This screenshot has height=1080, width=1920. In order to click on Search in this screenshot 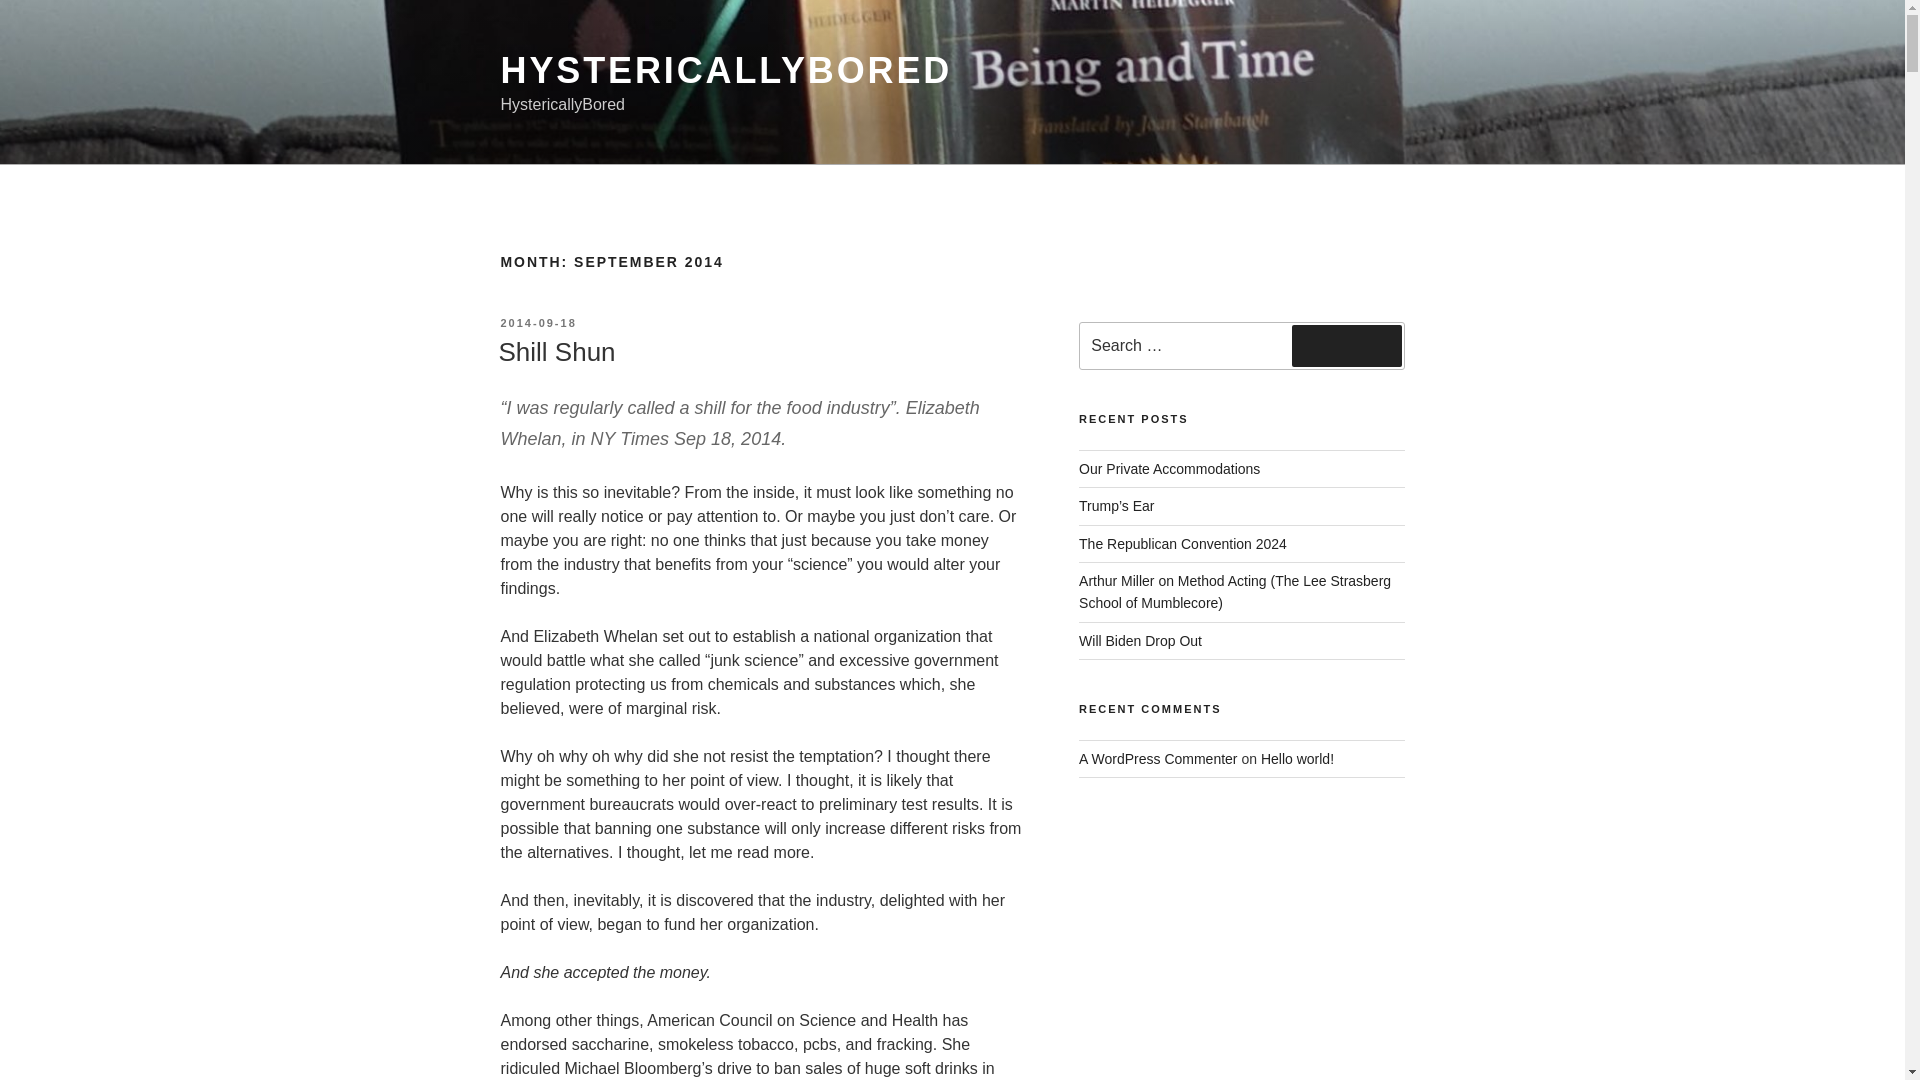, I will do `click(1346, 346)`.